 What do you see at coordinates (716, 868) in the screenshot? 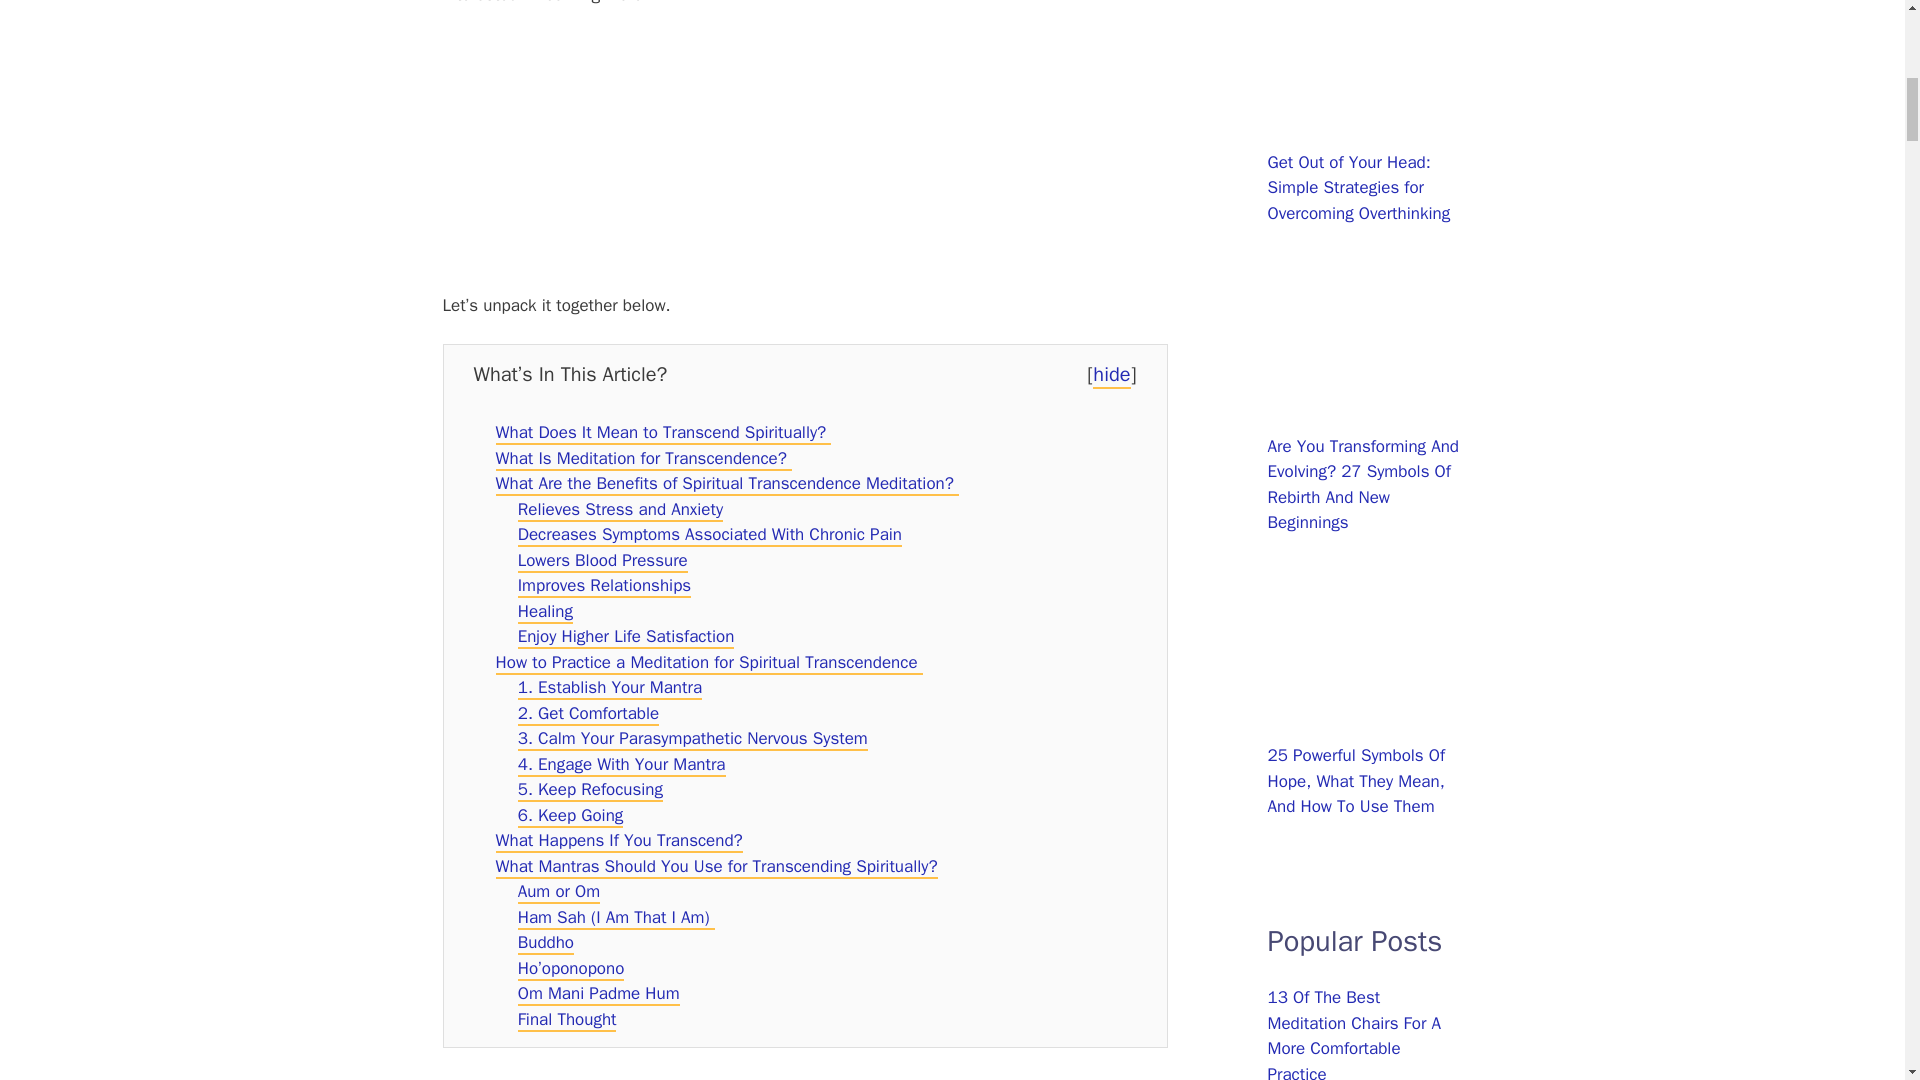
I see `What Mantras Should You Use for Transcending Spiritually?` at bounding box center [716, 868].